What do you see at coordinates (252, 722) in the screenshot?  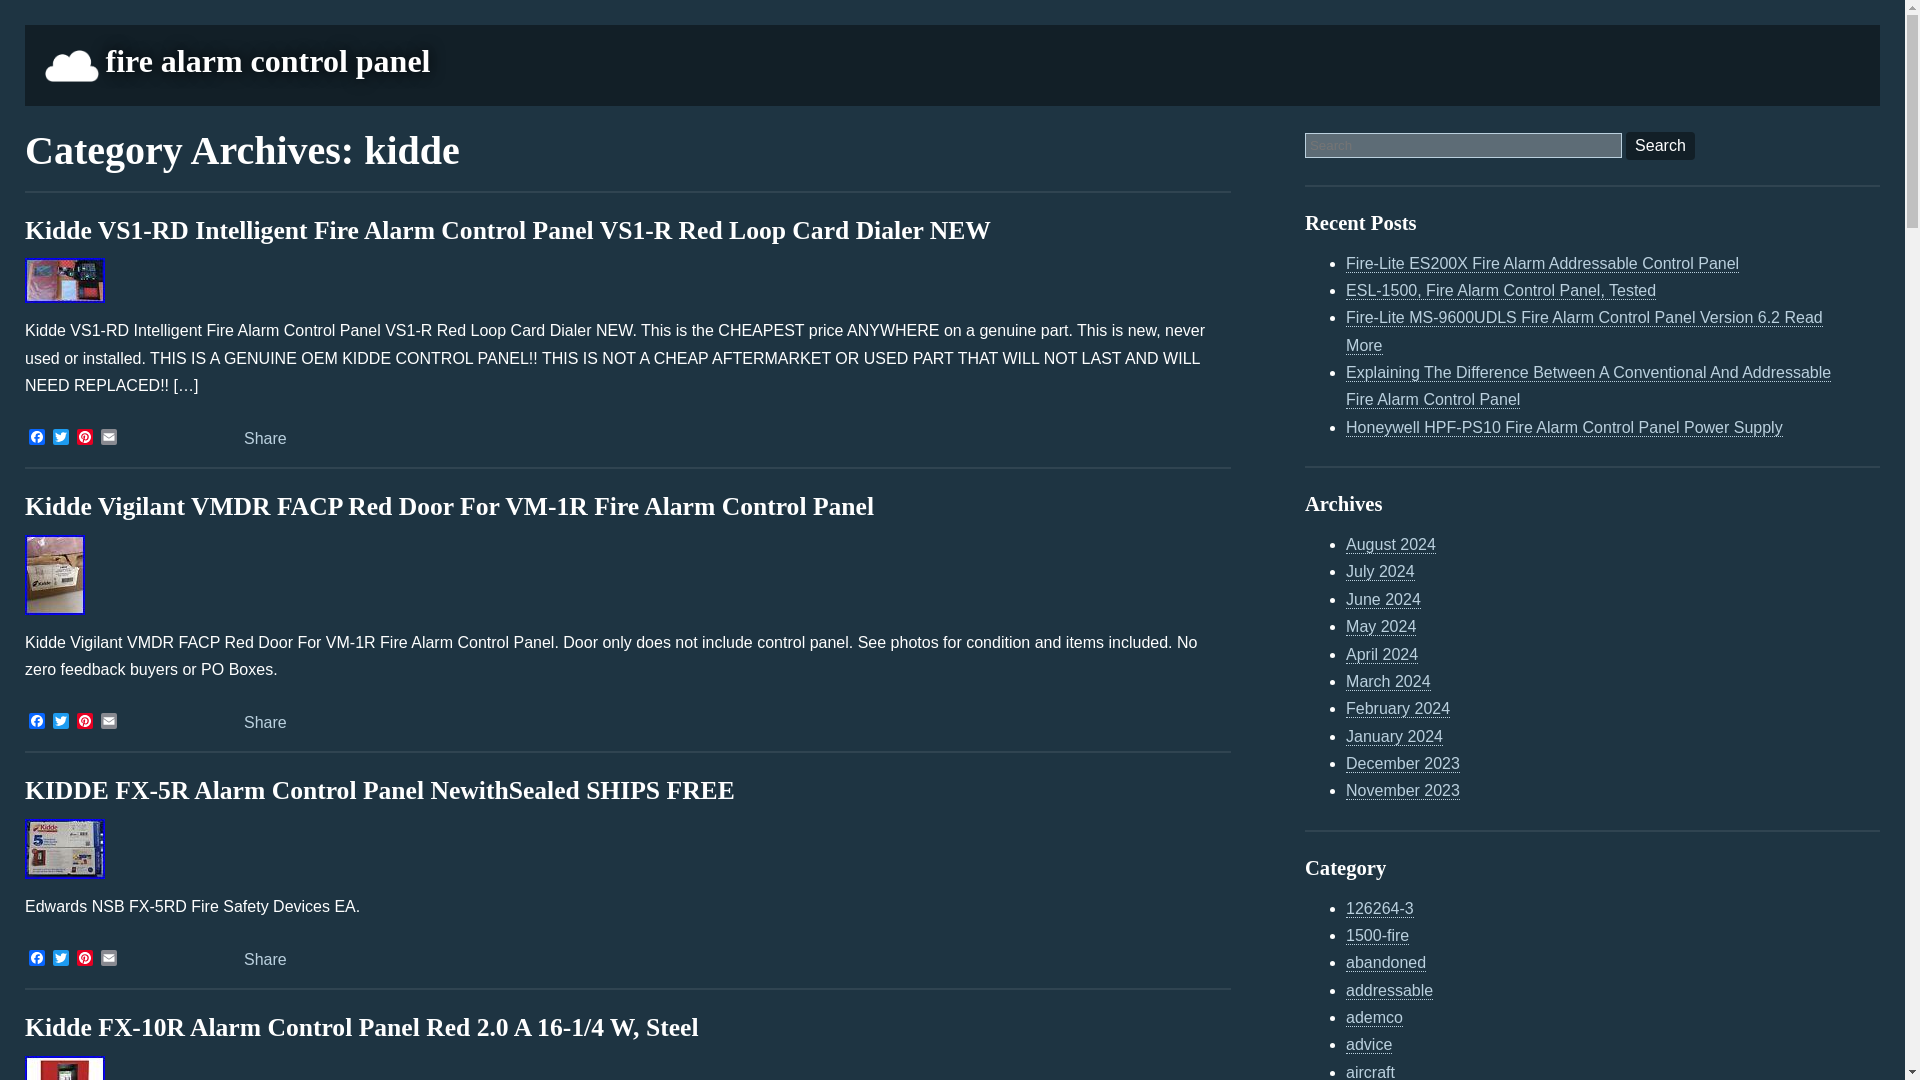 I see `Share` at bounding box center [252, 722].